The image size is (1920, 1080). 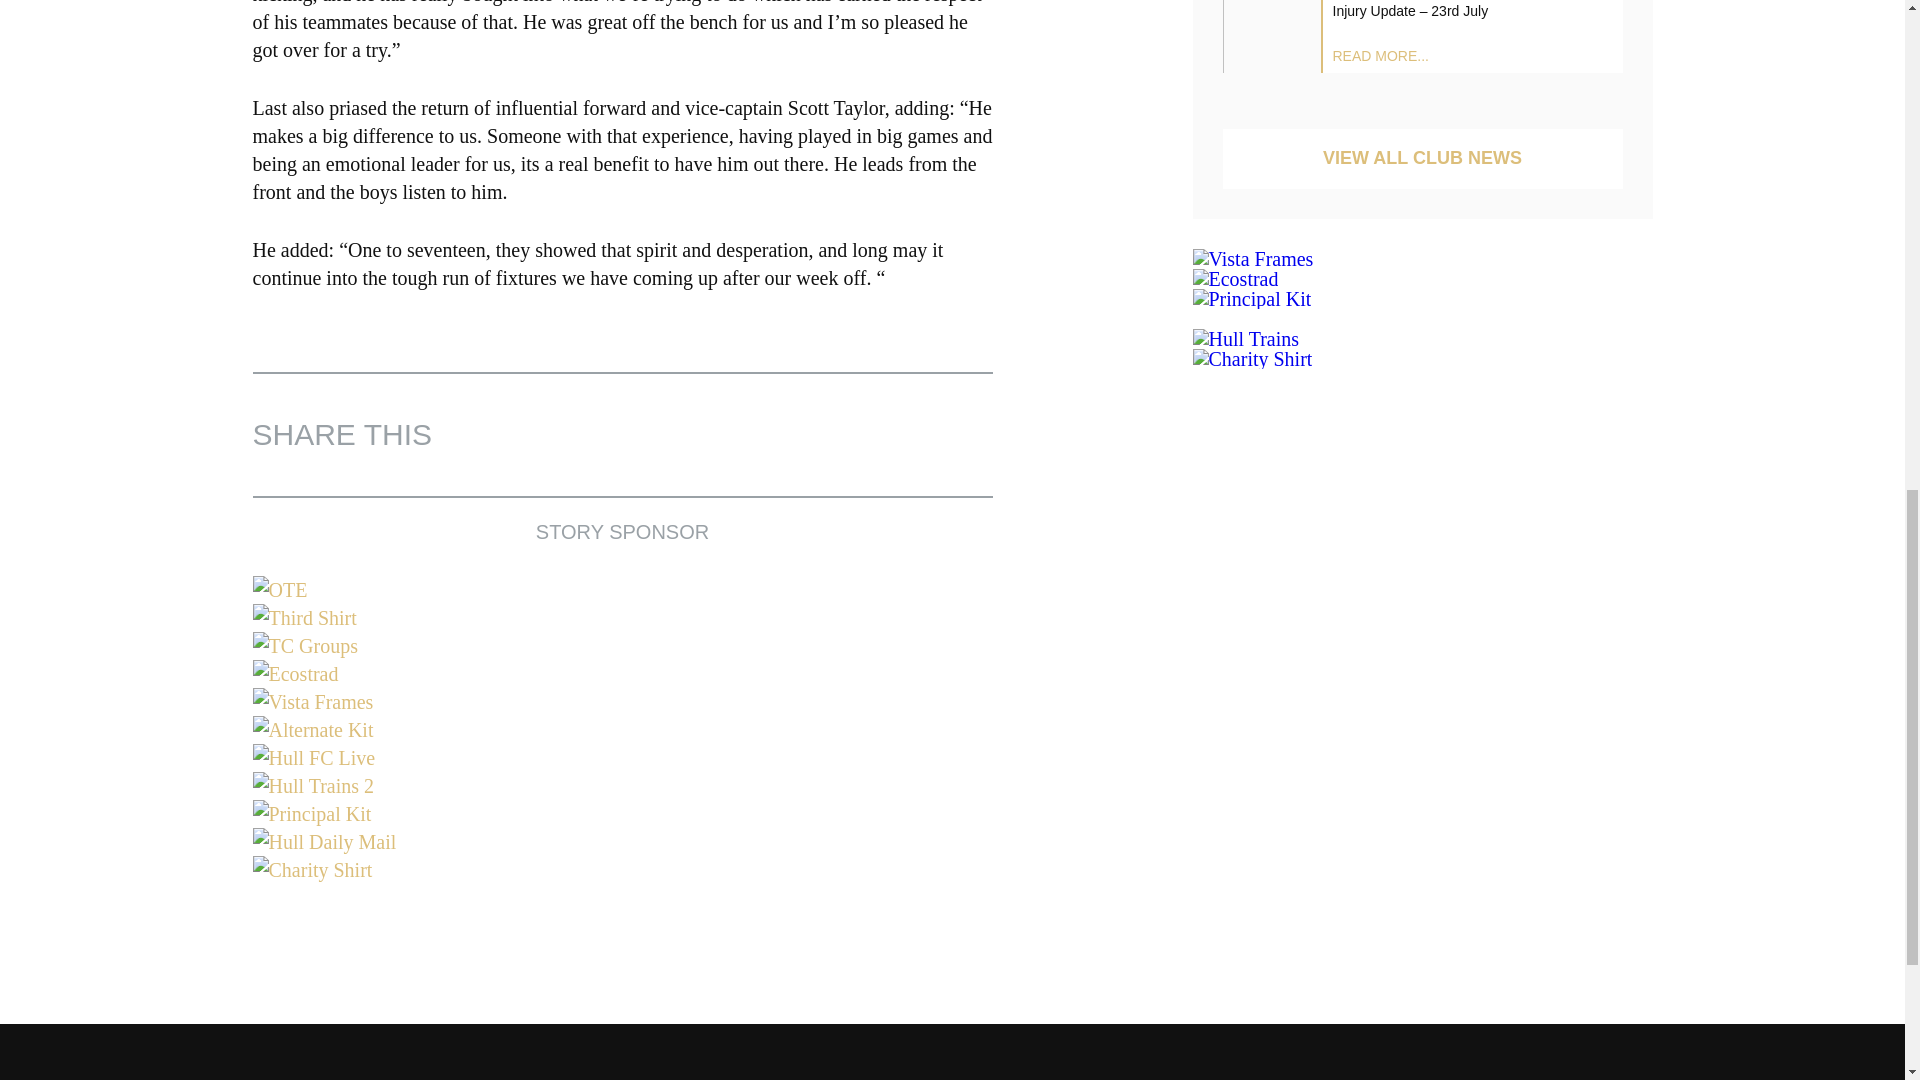 I want to click on Principal Kit, so click(x=622, y=814).